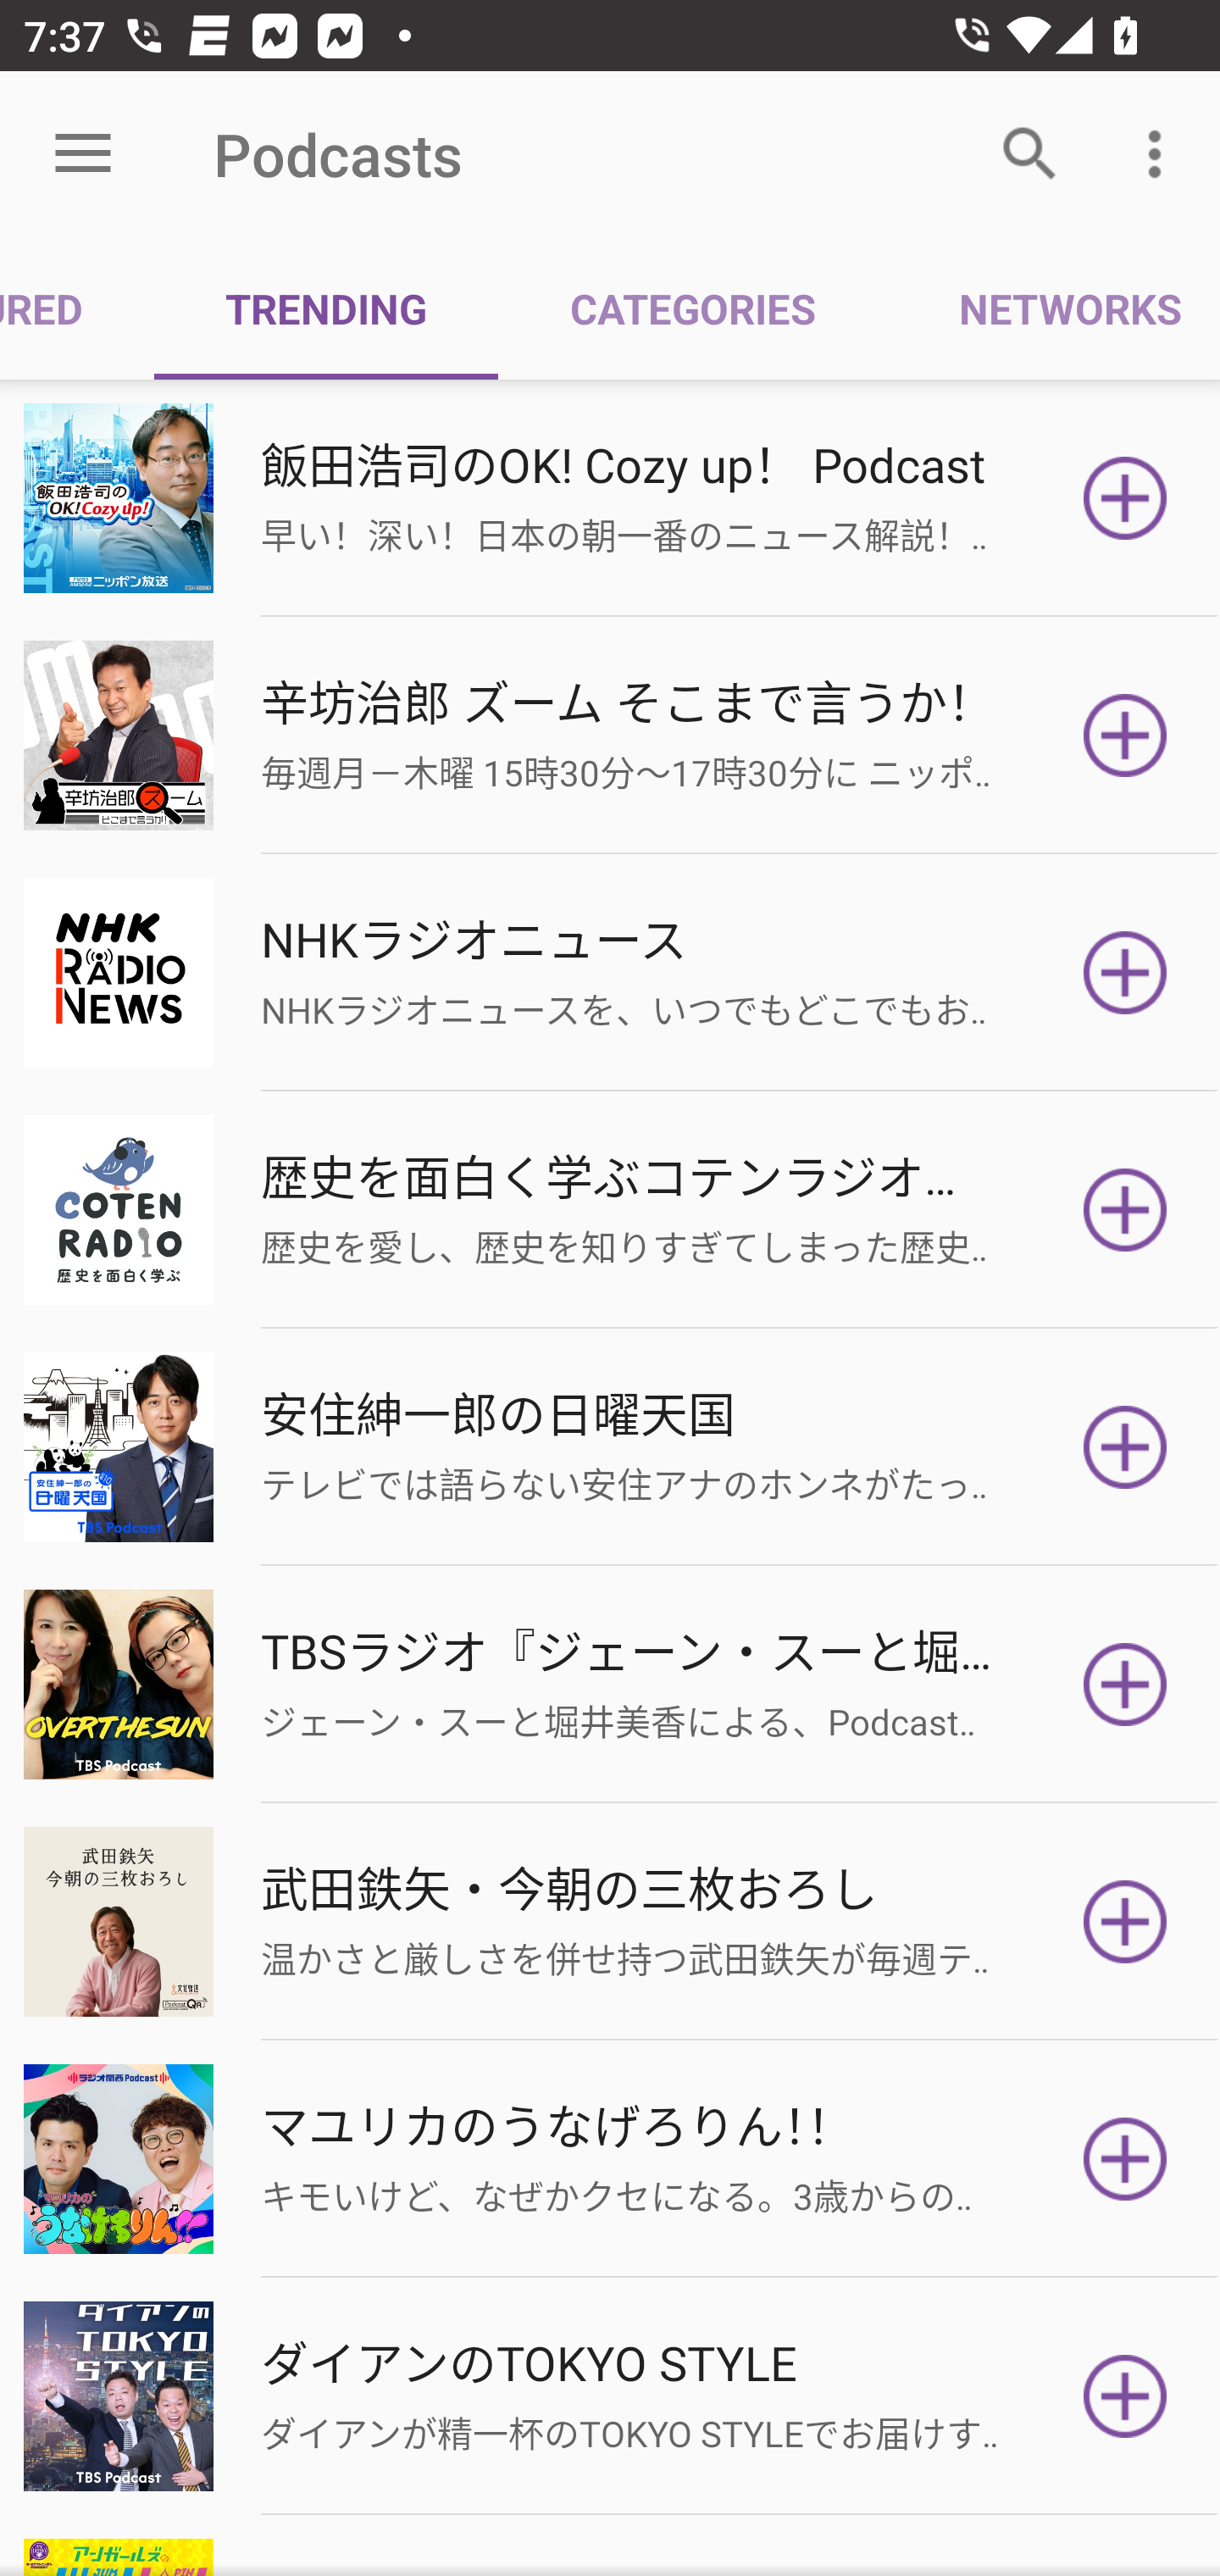 The image size is (1220, 2576). What do you see at coordinates (1030, 154) in the screenshot?
I see `Search` at bounding box center [1030, 154].